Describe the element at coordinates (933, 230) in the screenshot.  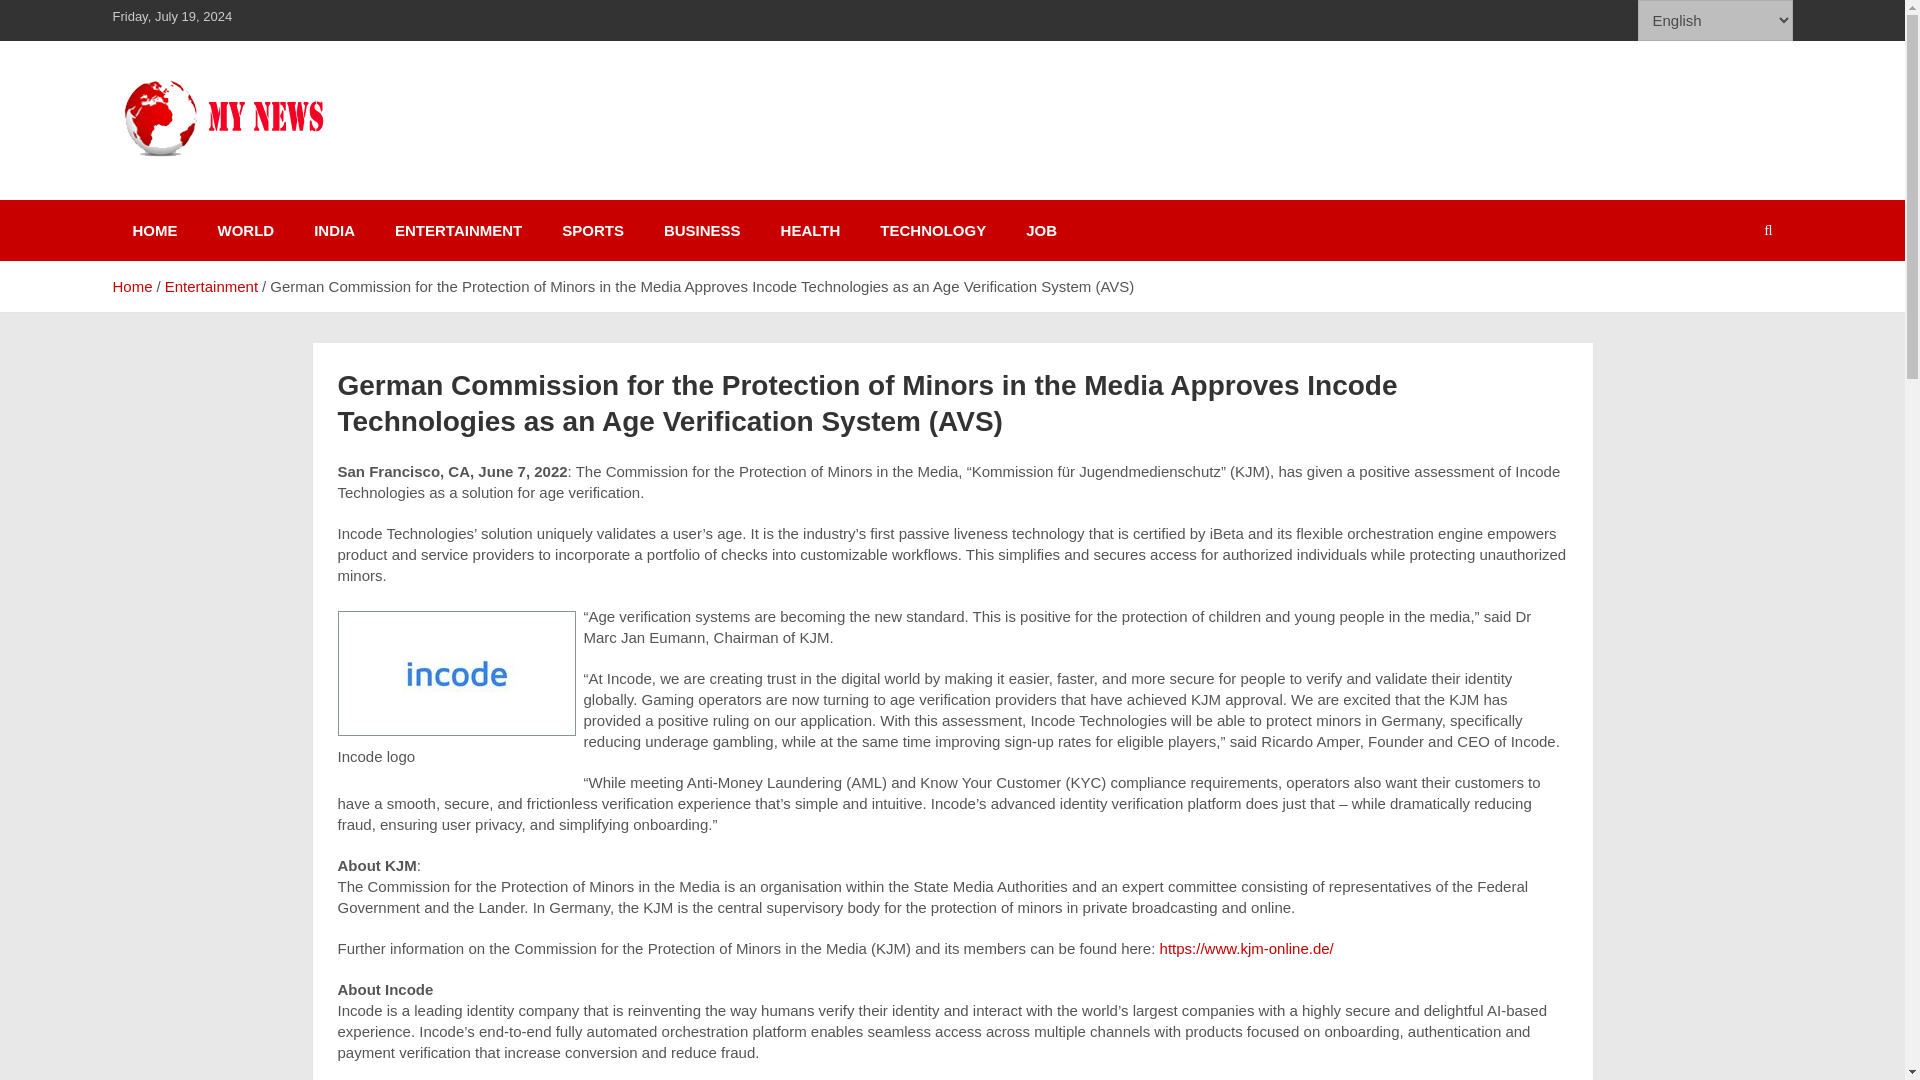
I see `TECHNOLOGY` at that location.